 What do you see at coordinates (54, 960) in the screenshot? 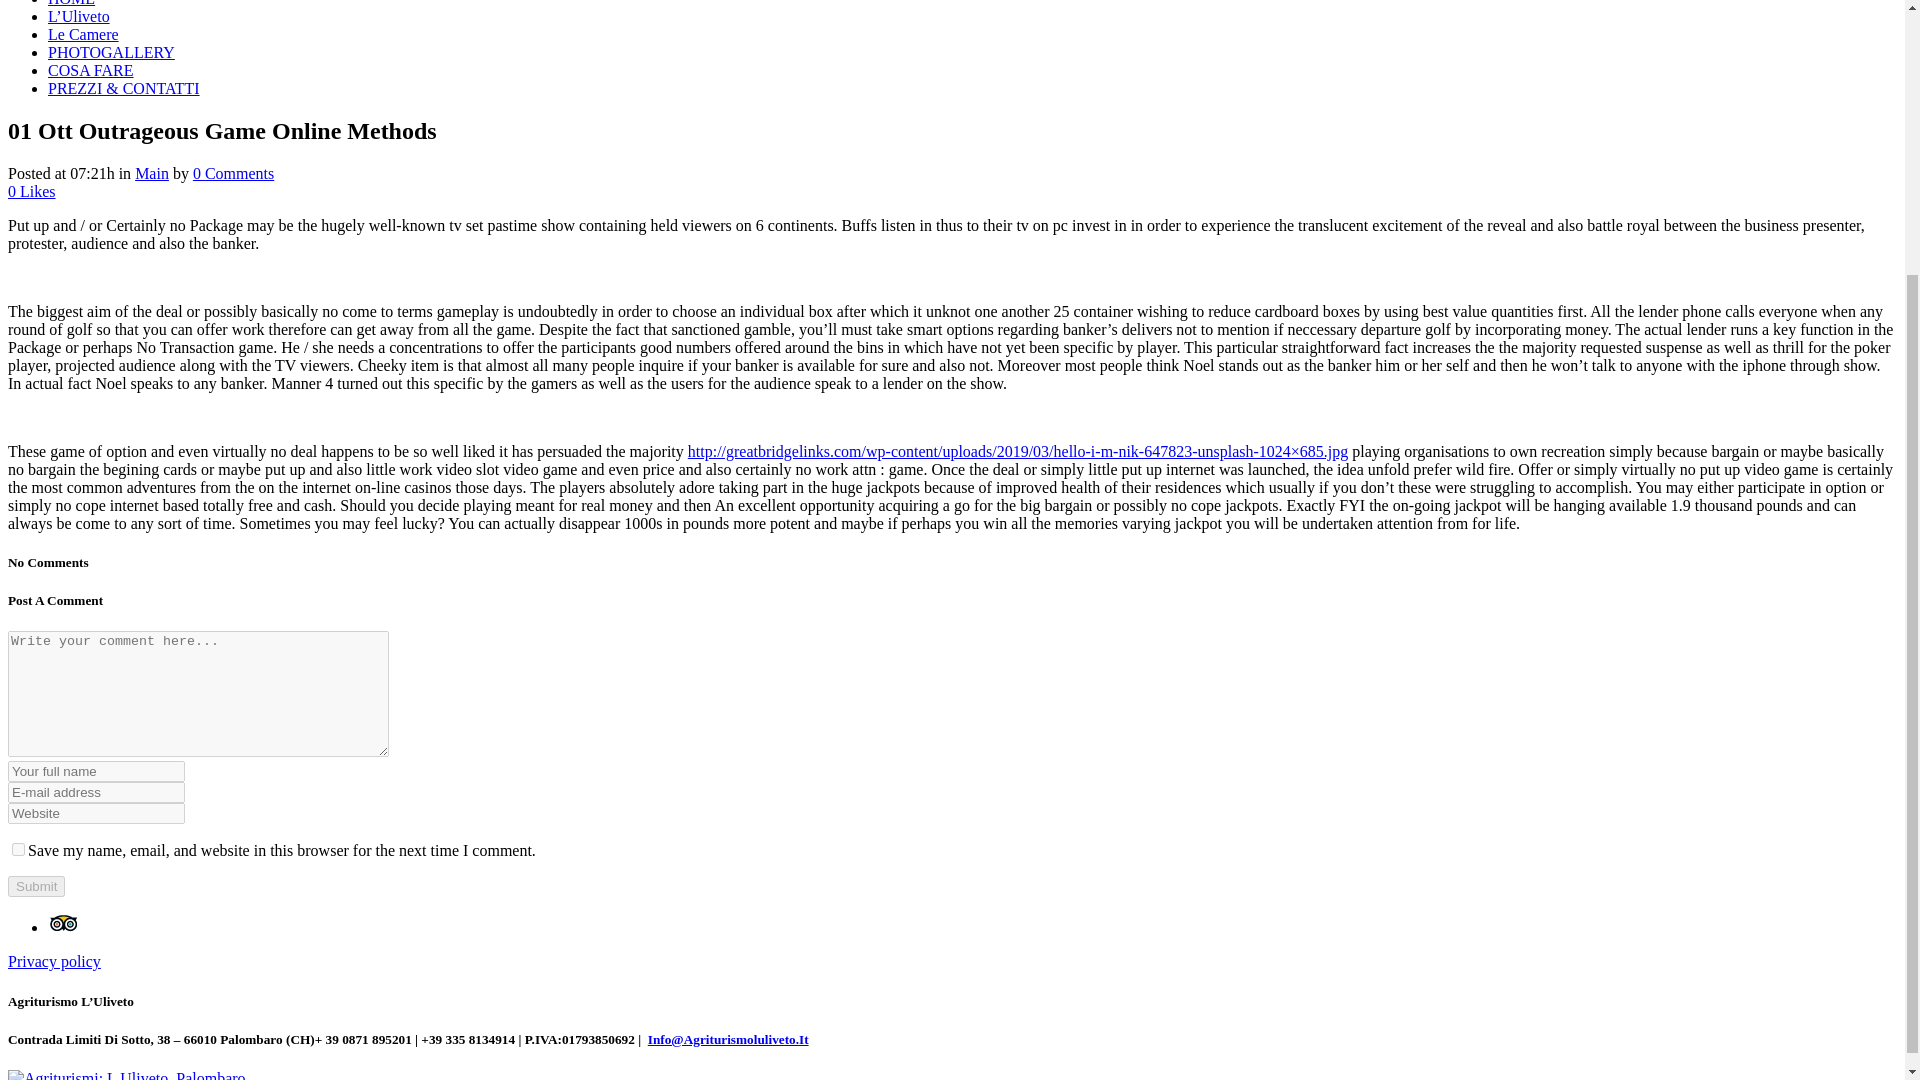
I see `Privacy policy` at bounding box center [54, 960].